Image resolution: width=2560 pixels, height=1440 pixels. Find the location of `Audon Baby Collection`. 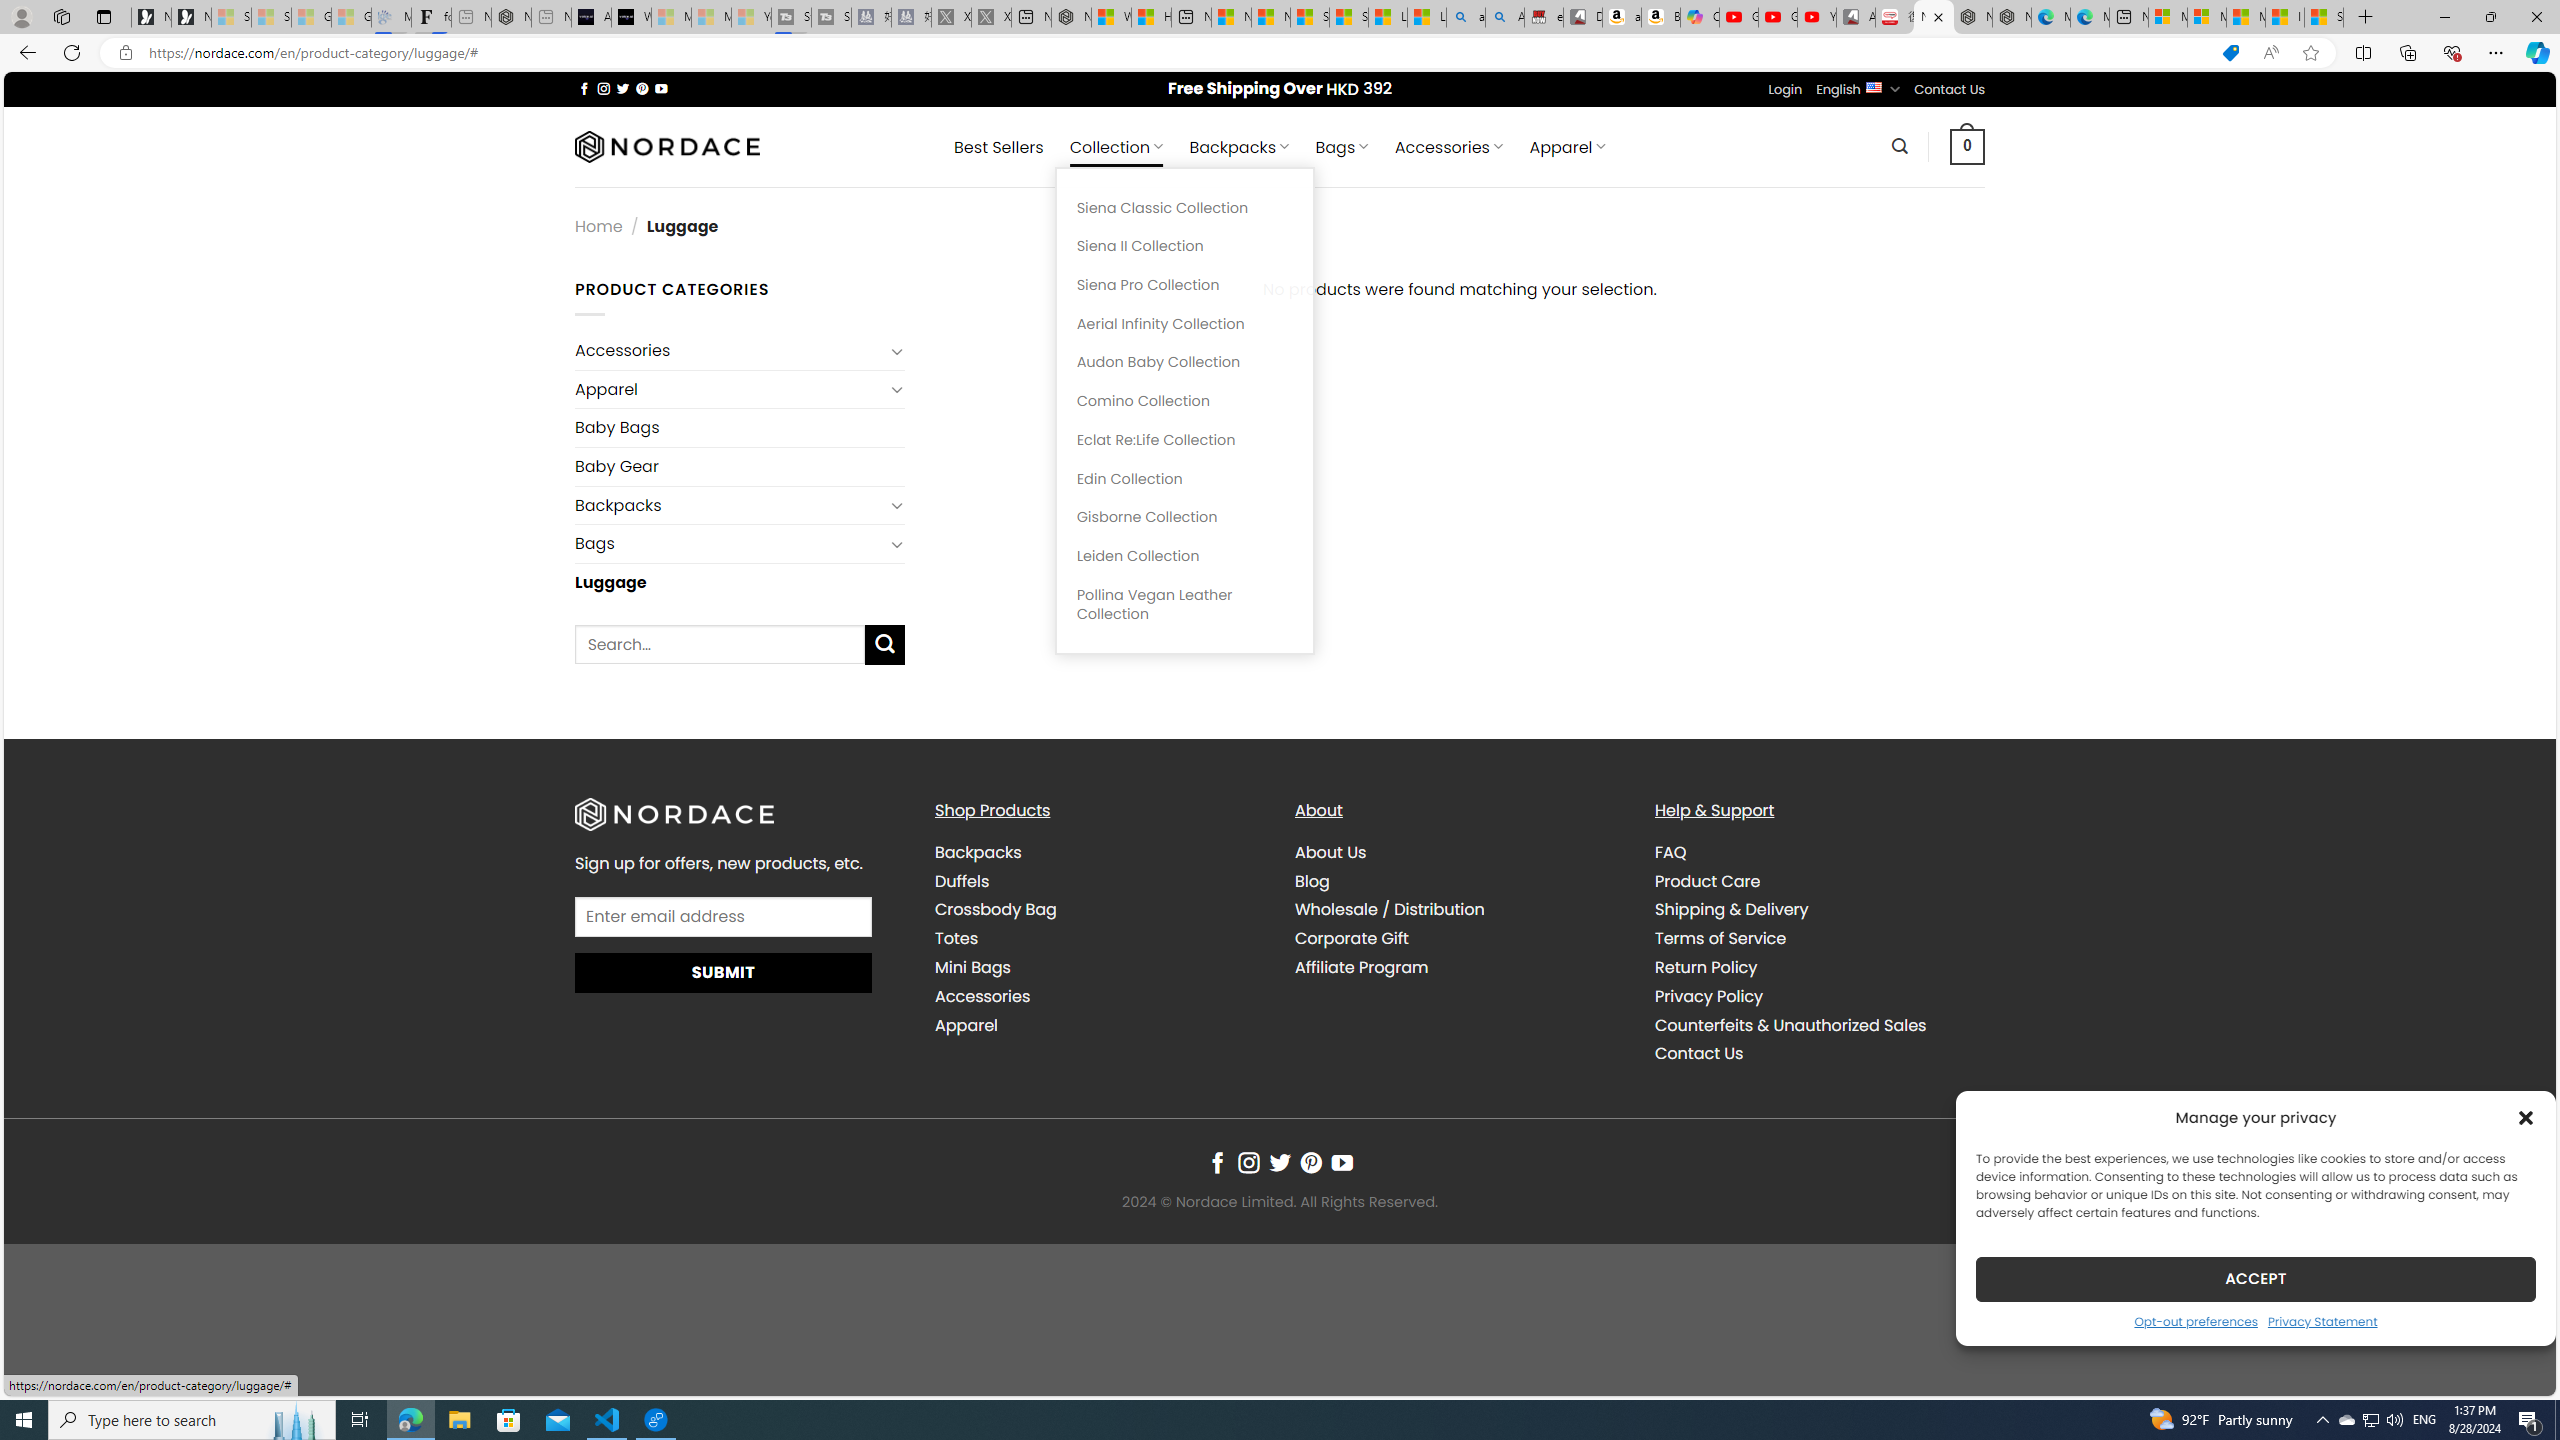

Audon Baby Collection is located at coordinates (1184, 362).